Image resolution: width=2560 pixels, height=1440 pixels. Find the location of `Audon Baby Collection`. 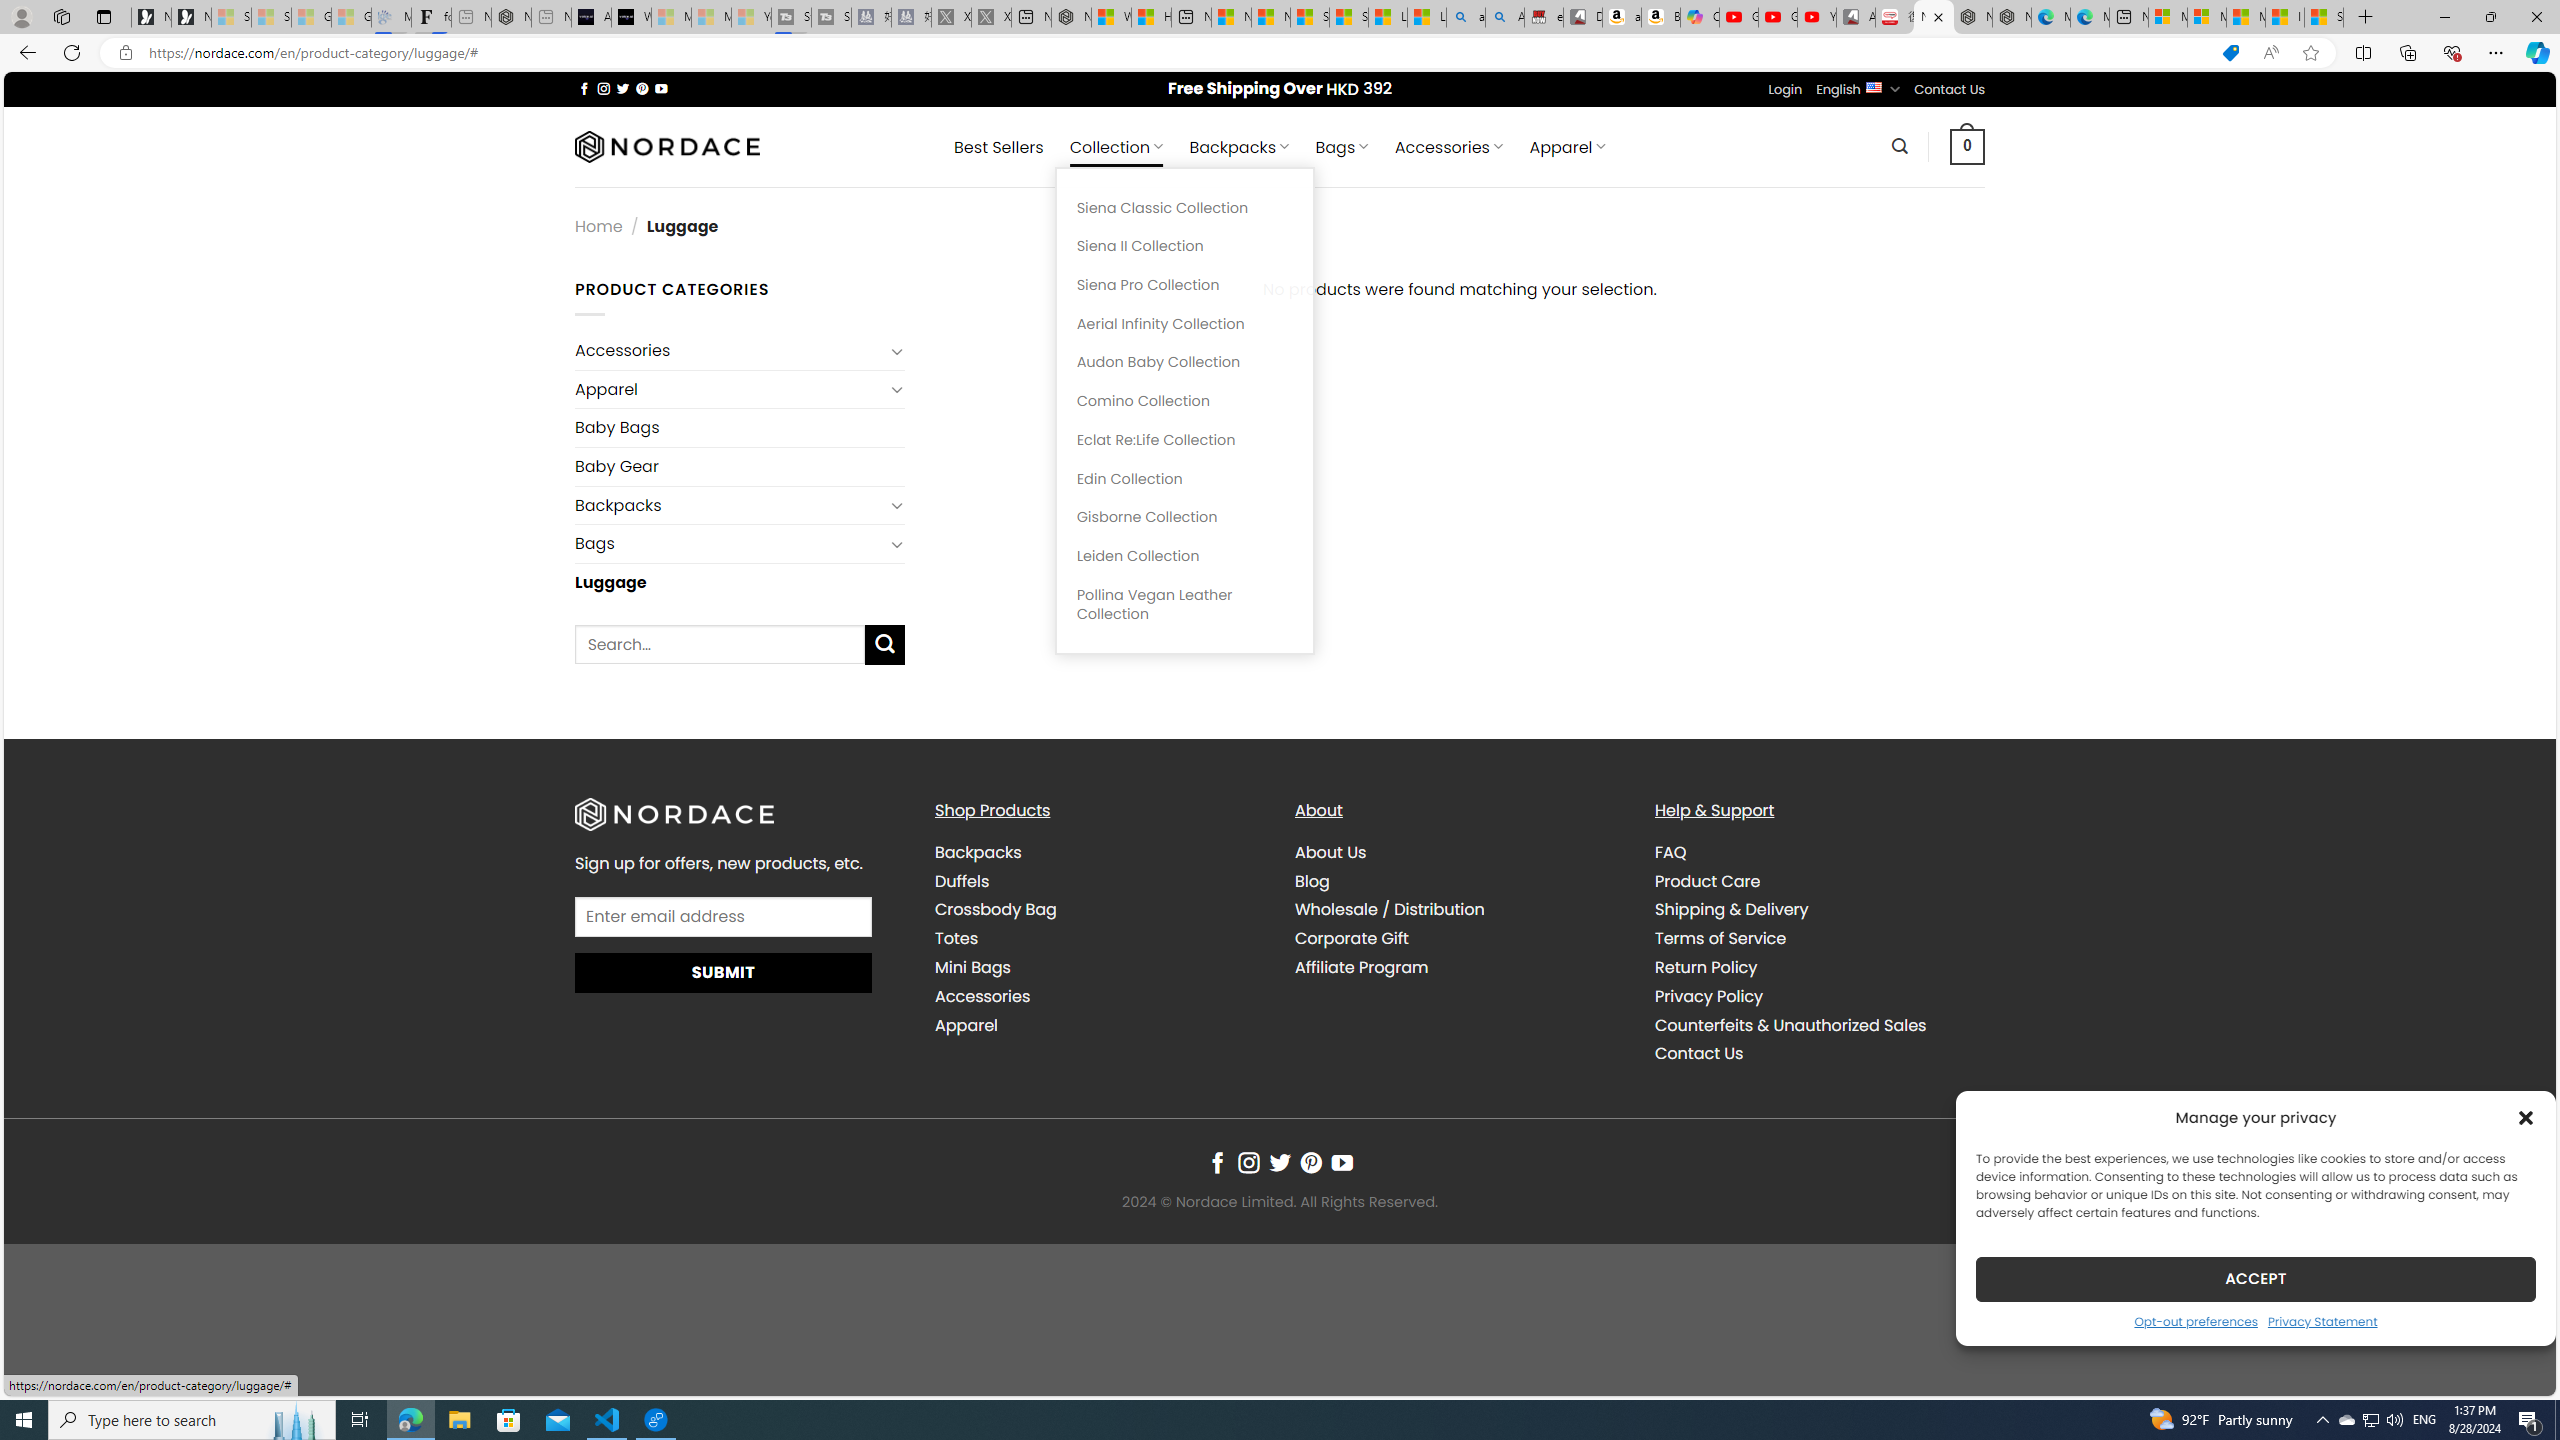

Audon Baby Collection is located at coordinates (1184, 362).